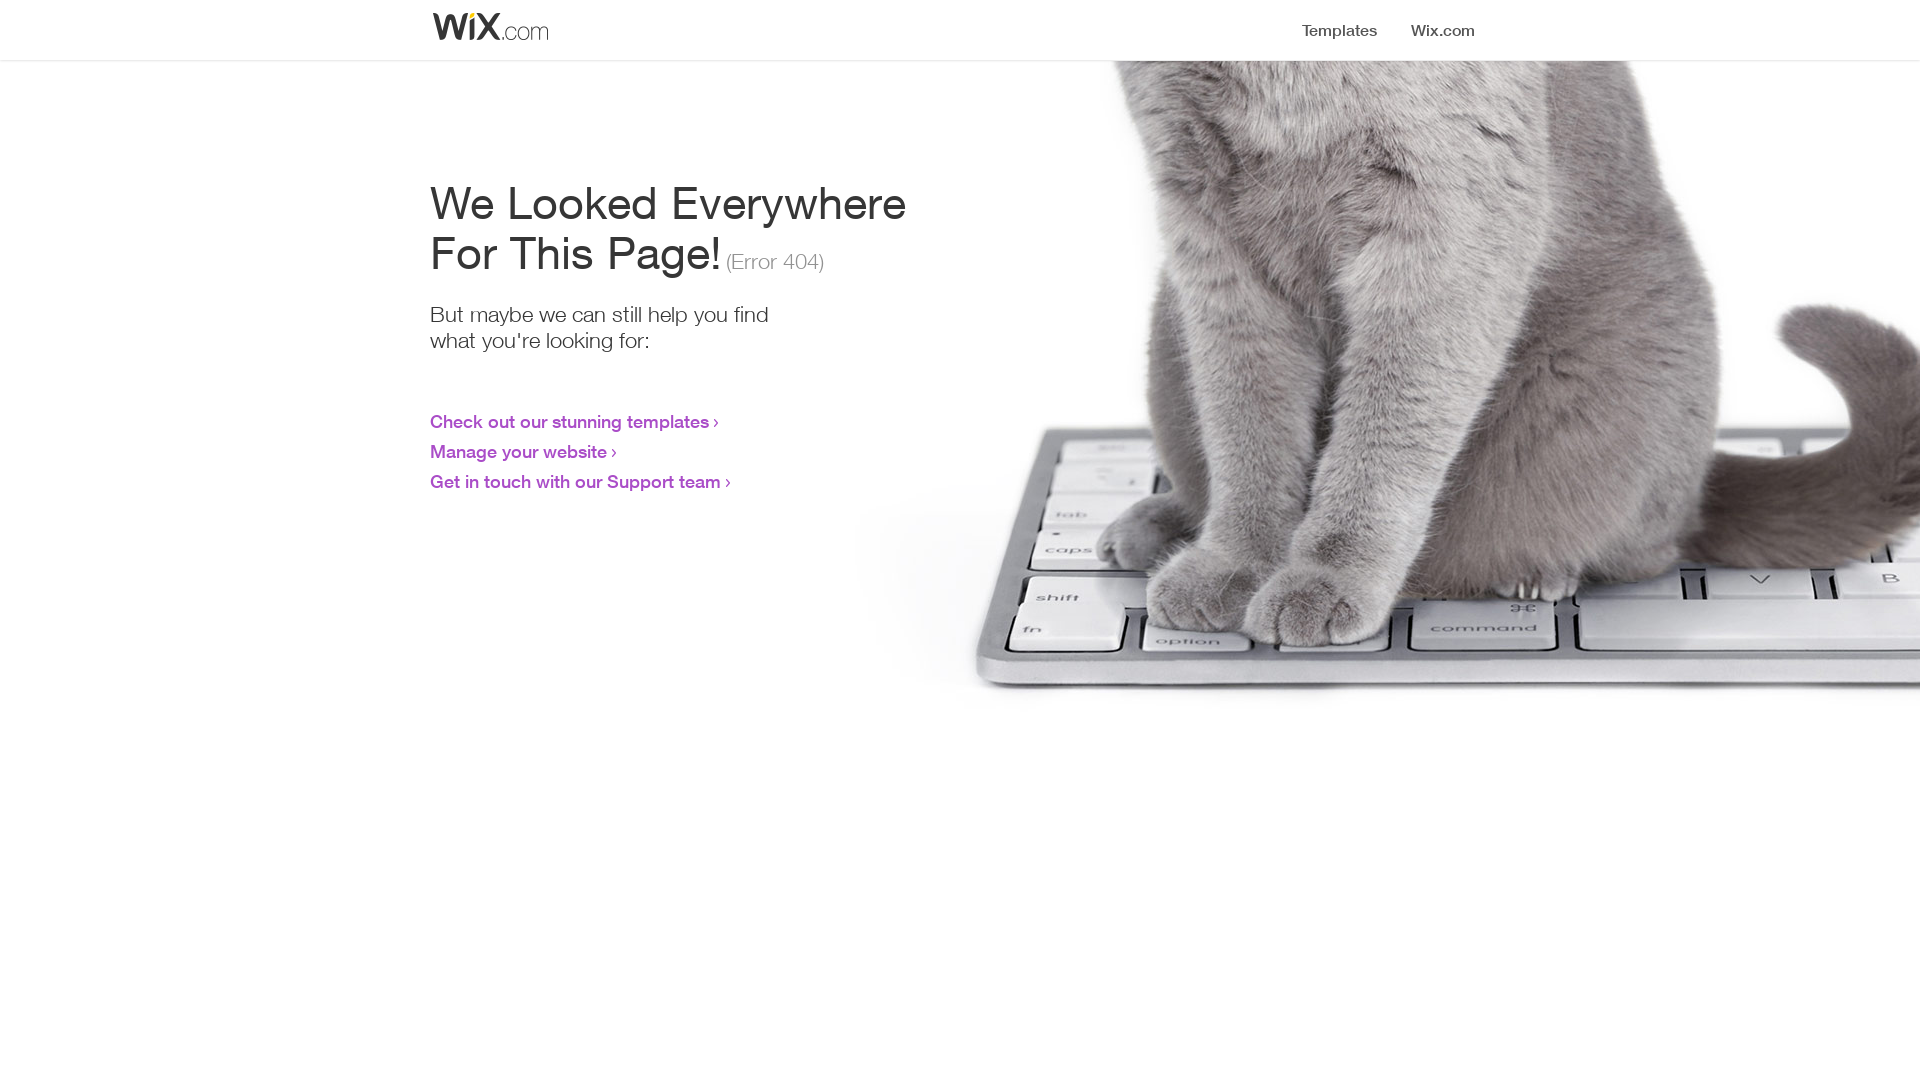 The image size is (1920, 1080). What do you see at coordinates (518, 451) in the screenshot?
I see `Manage your website` at bounding box center [518, 451].